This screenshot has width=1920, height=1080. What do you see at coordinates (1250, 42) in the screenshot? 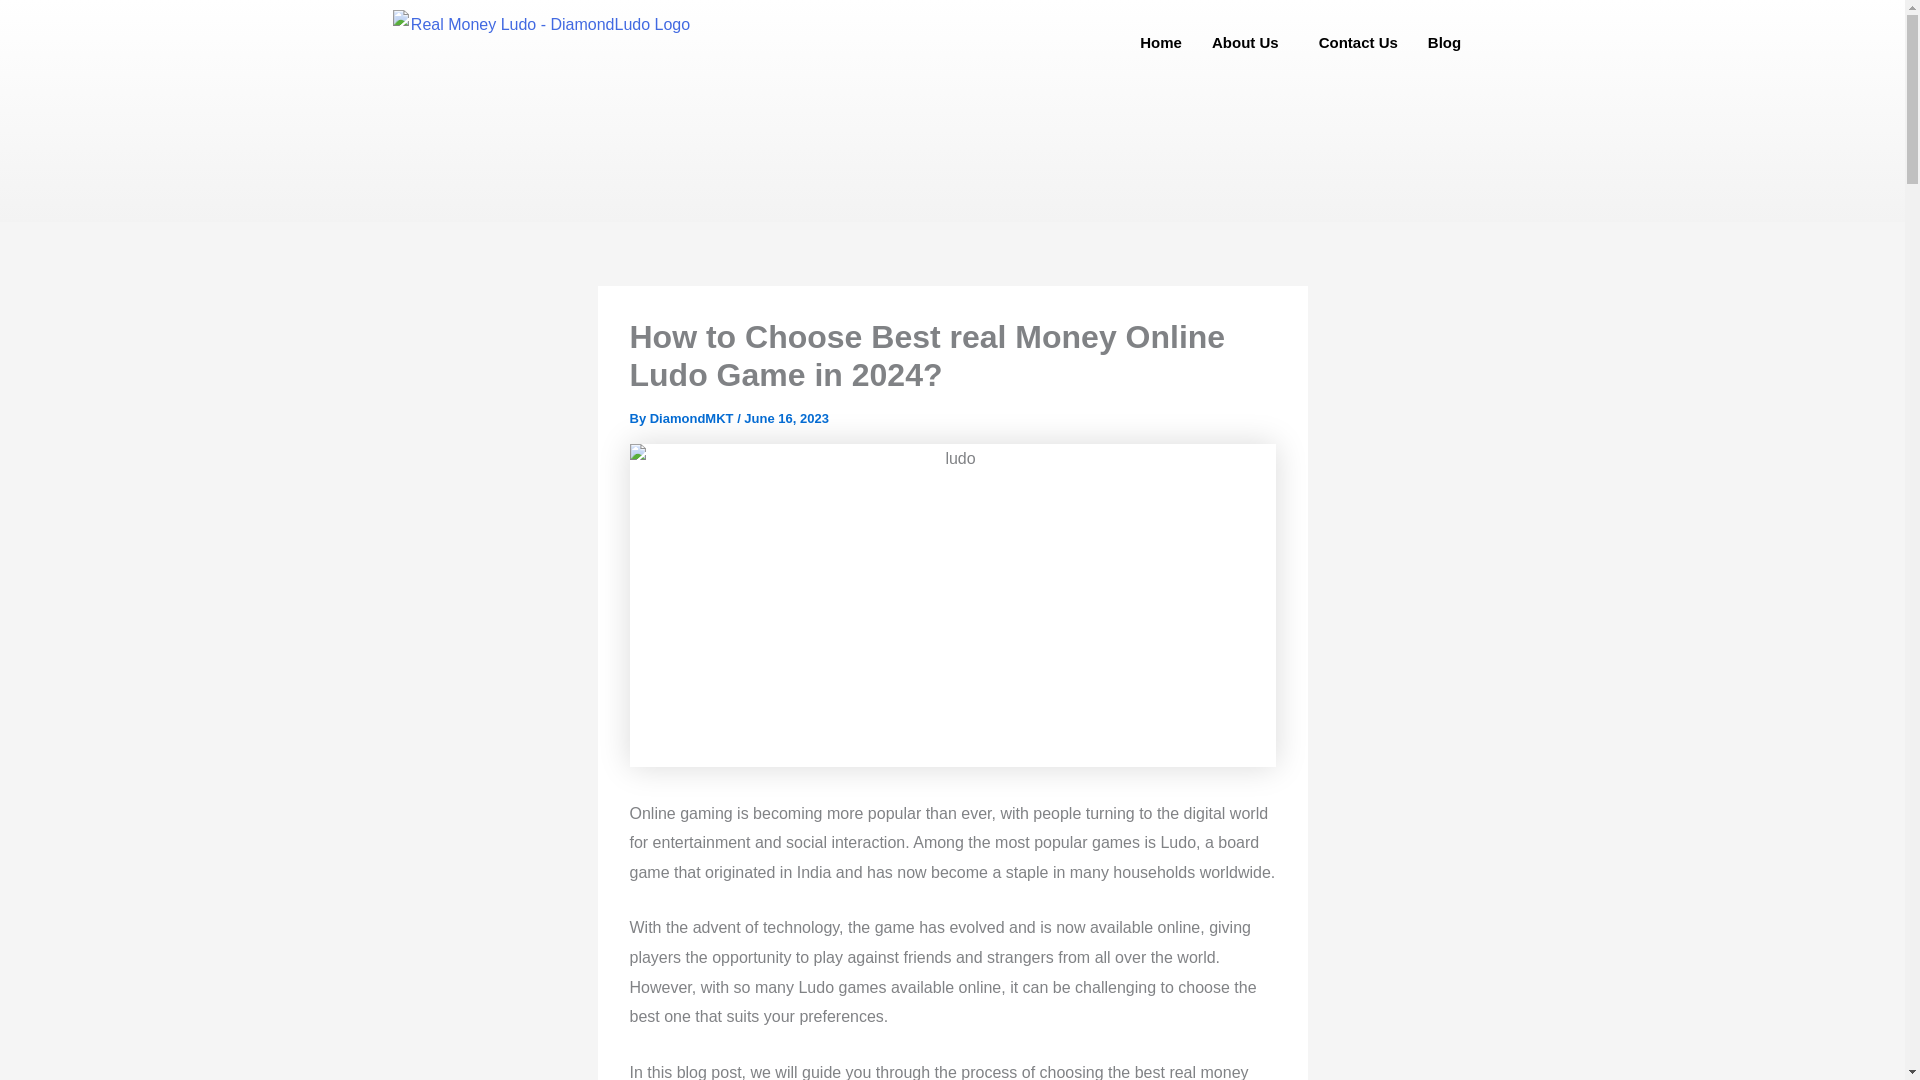
I see `About Us` at bounding box center [1250, 42].